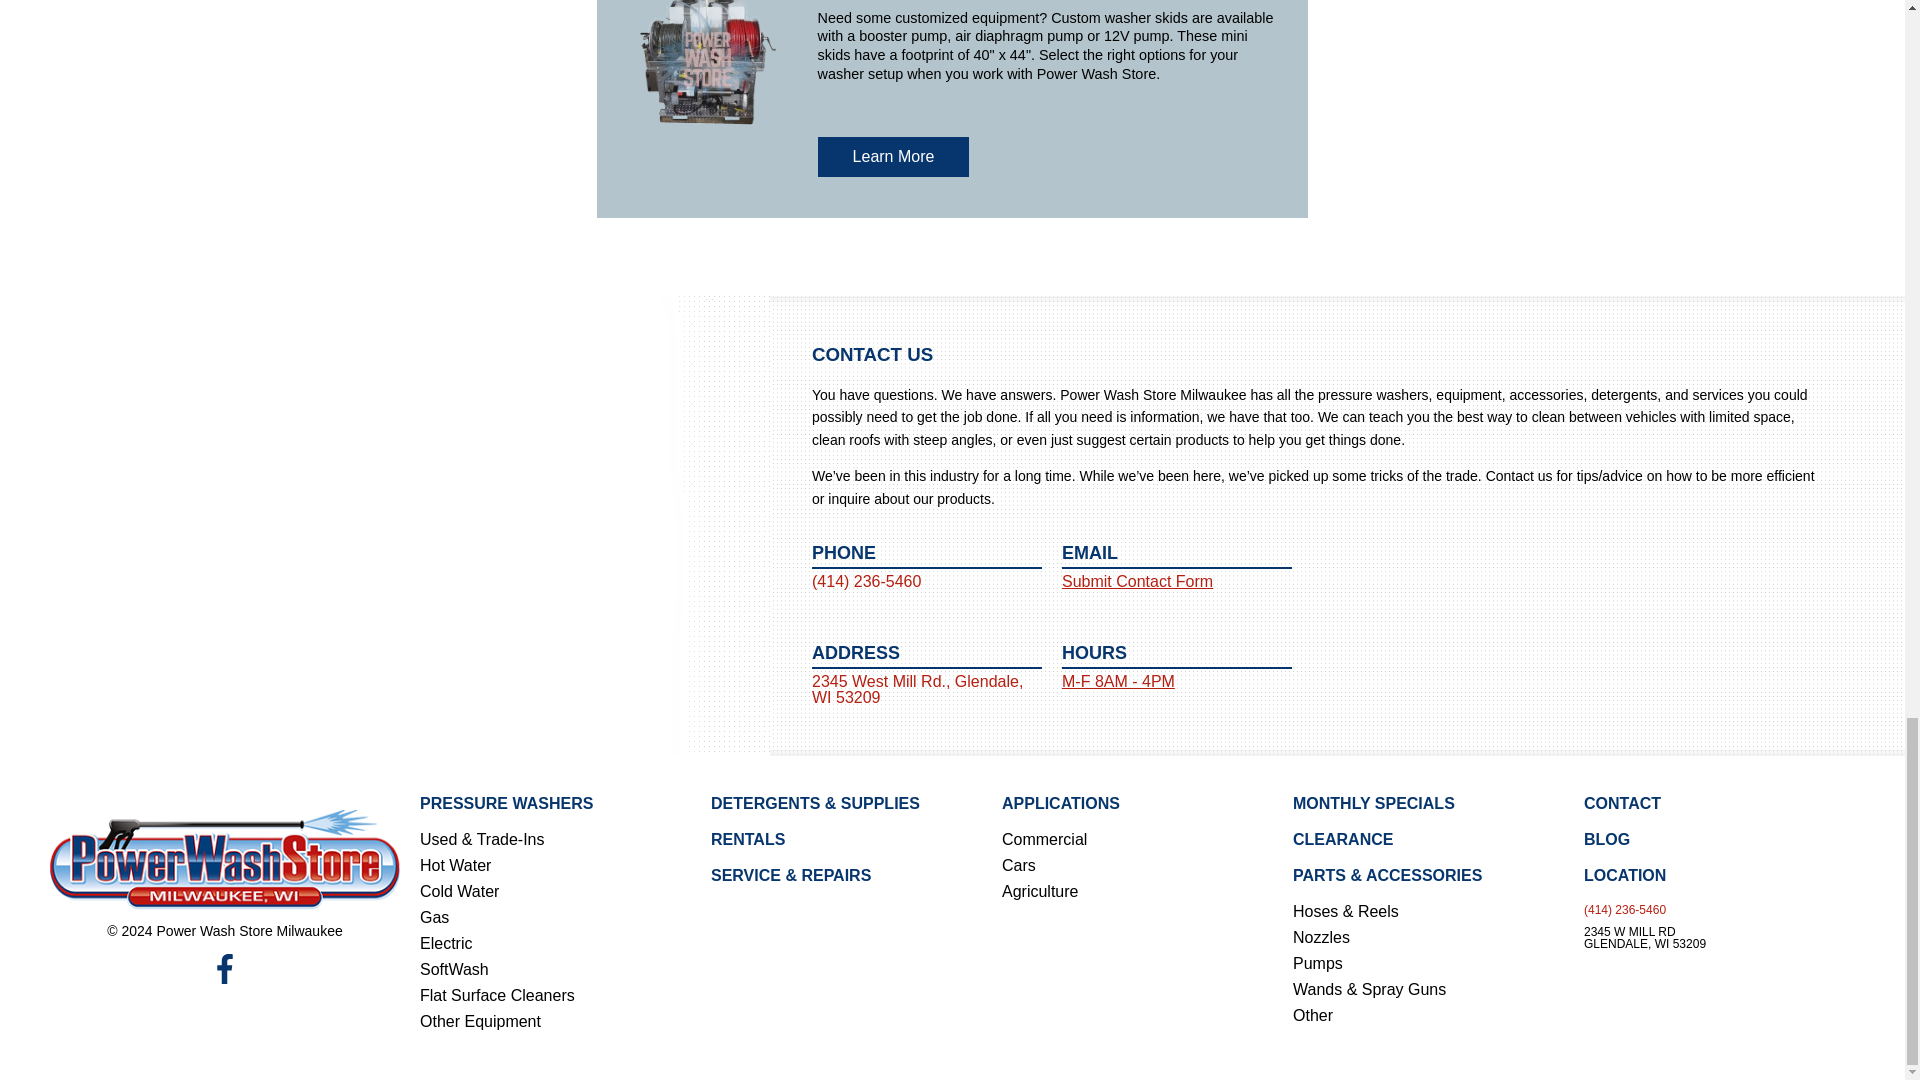  I want to click on Facebook with Power Wash Store, so click(224, 968).